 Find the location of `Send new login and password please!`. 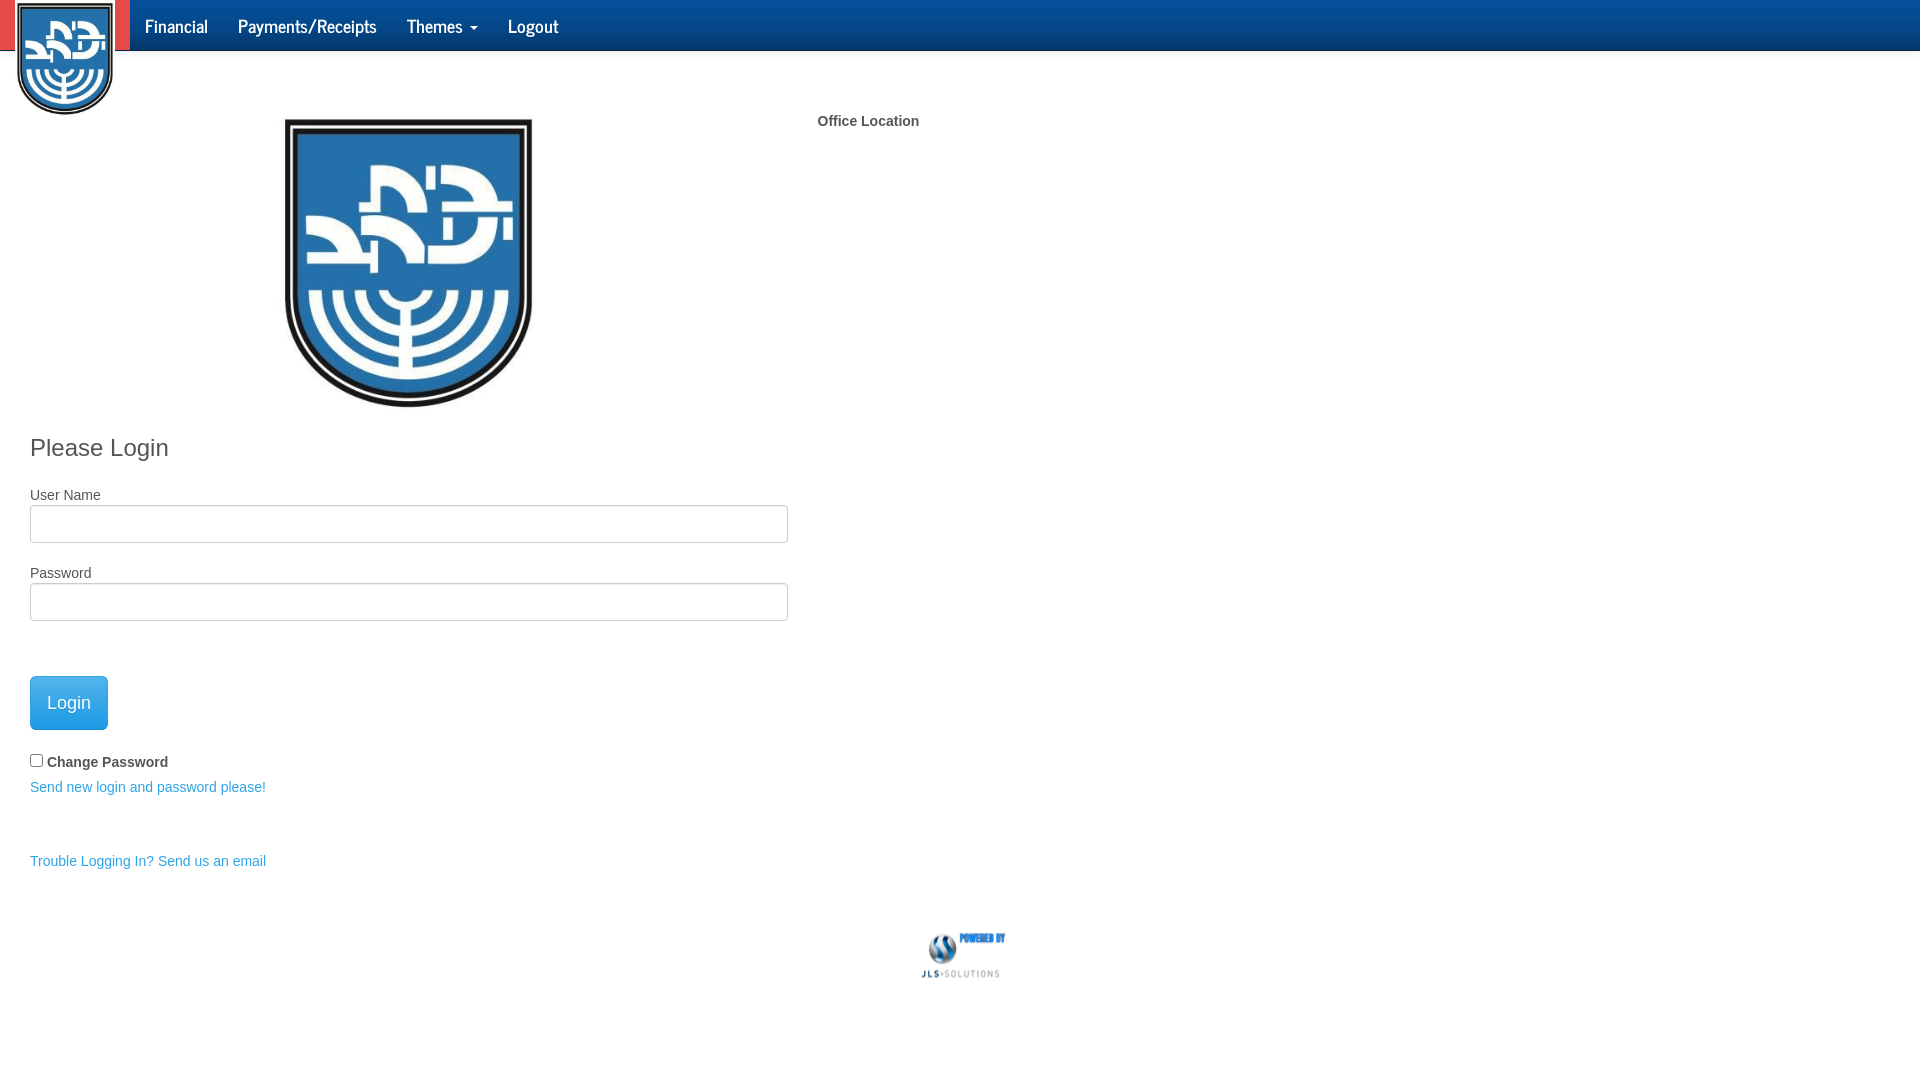

Send new login and password please! is located at coordinates (148, 787).